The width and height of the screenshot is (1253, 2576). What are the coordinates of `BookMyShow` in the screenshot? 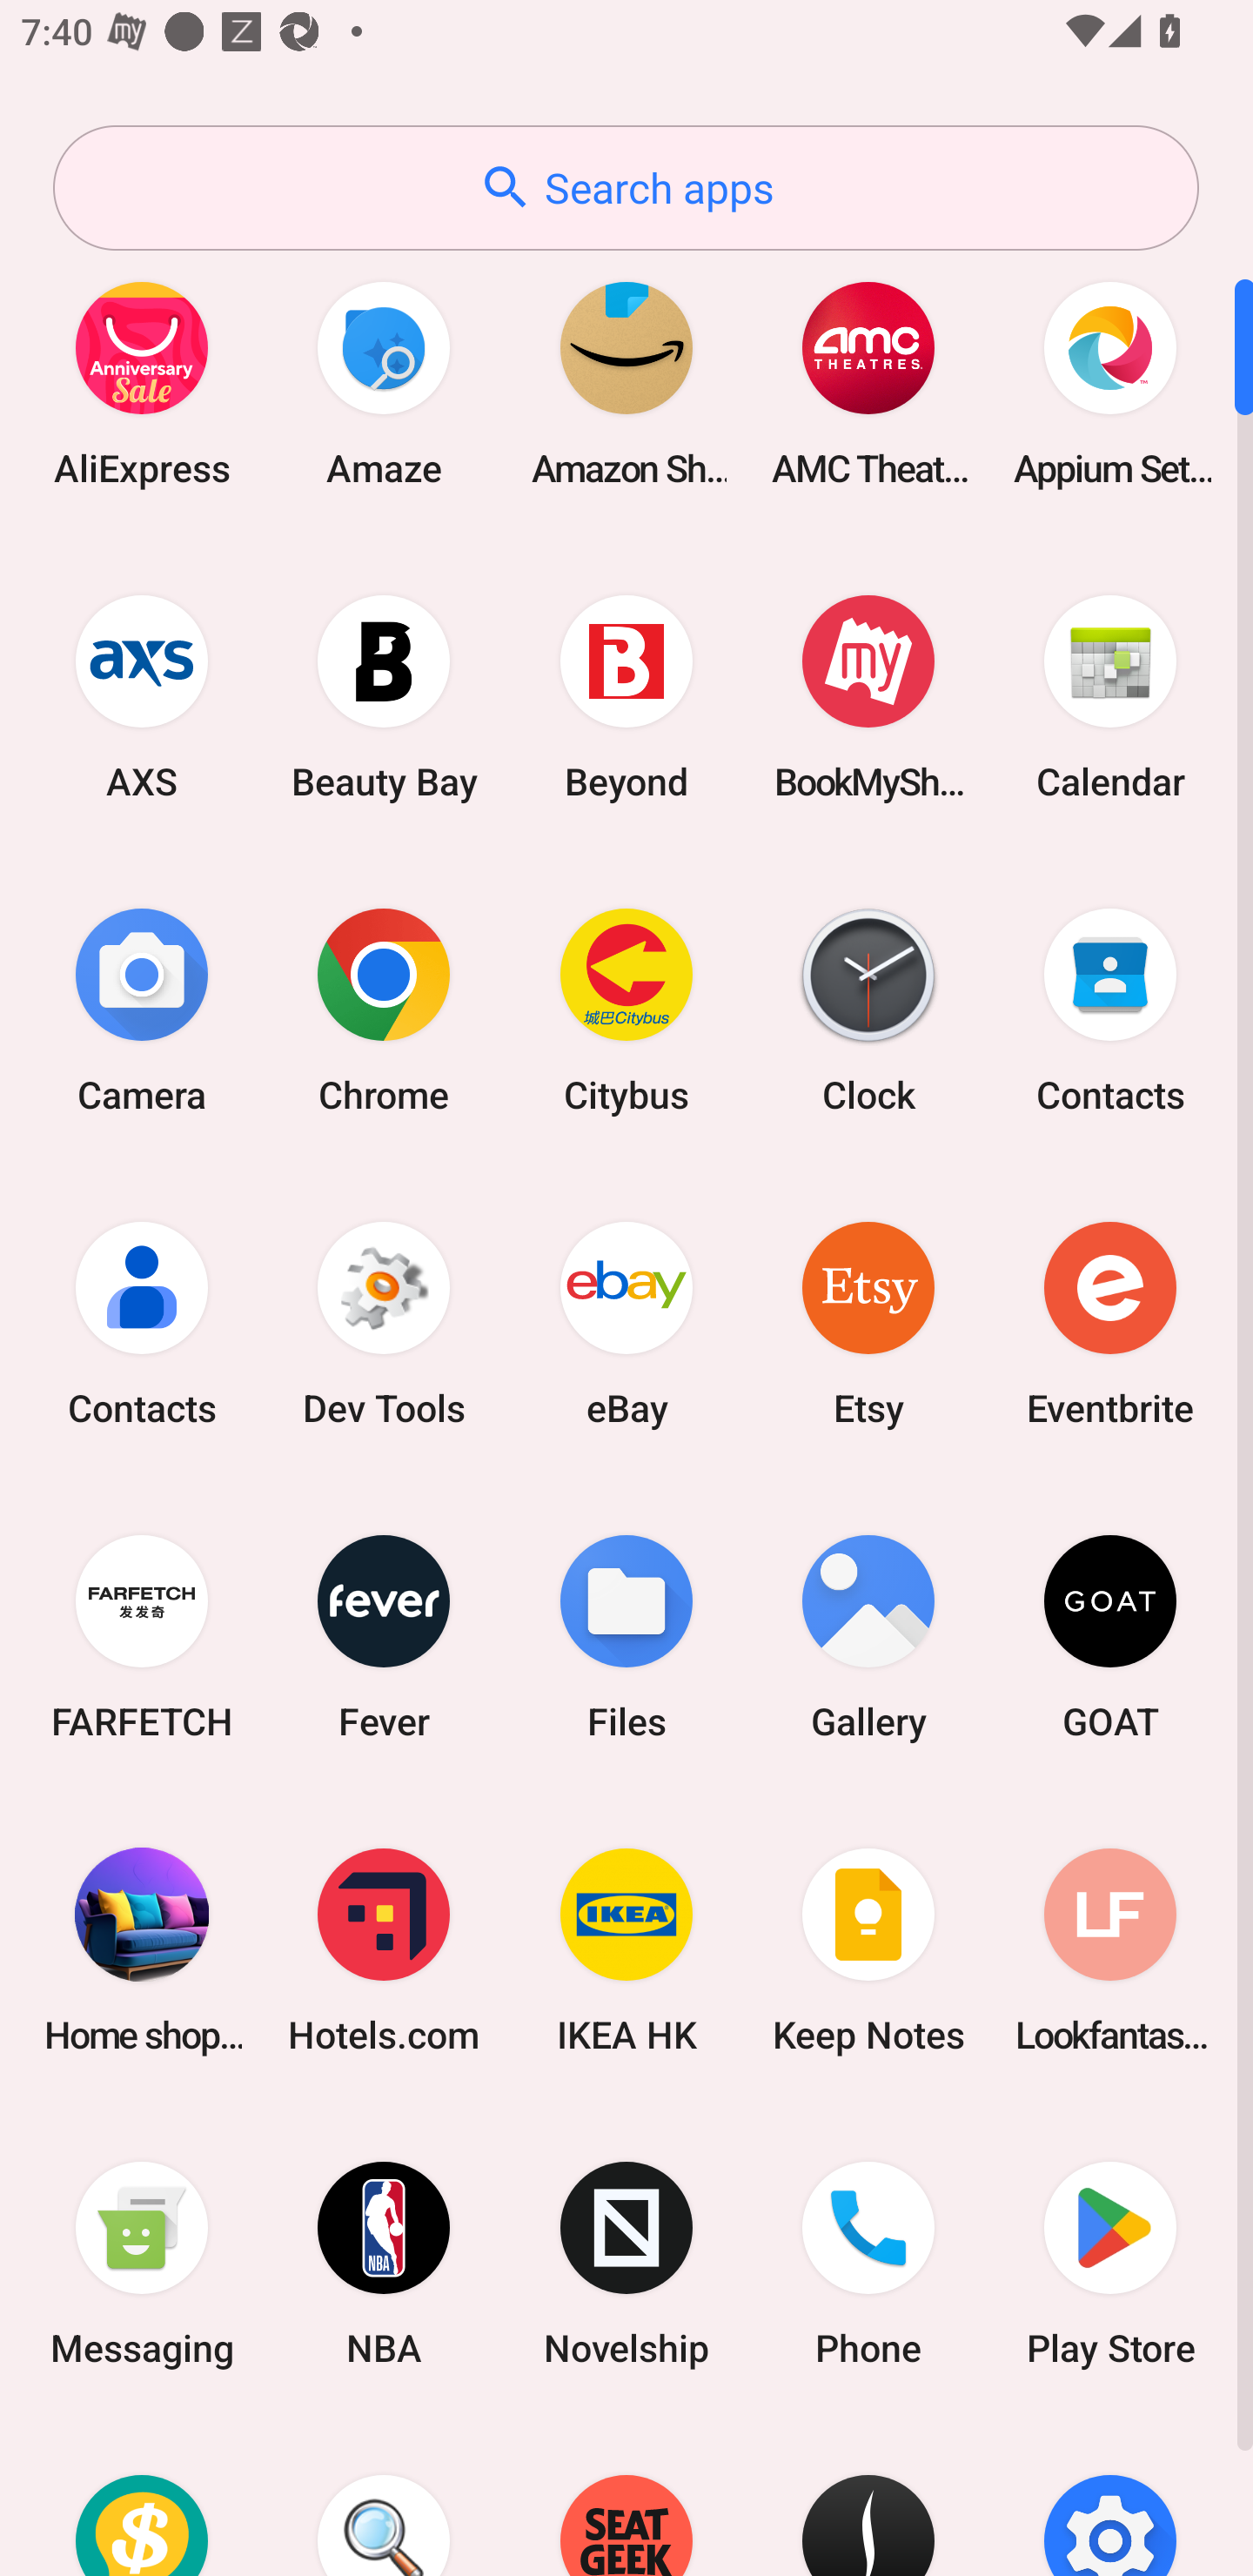 It's located at (868, 696).